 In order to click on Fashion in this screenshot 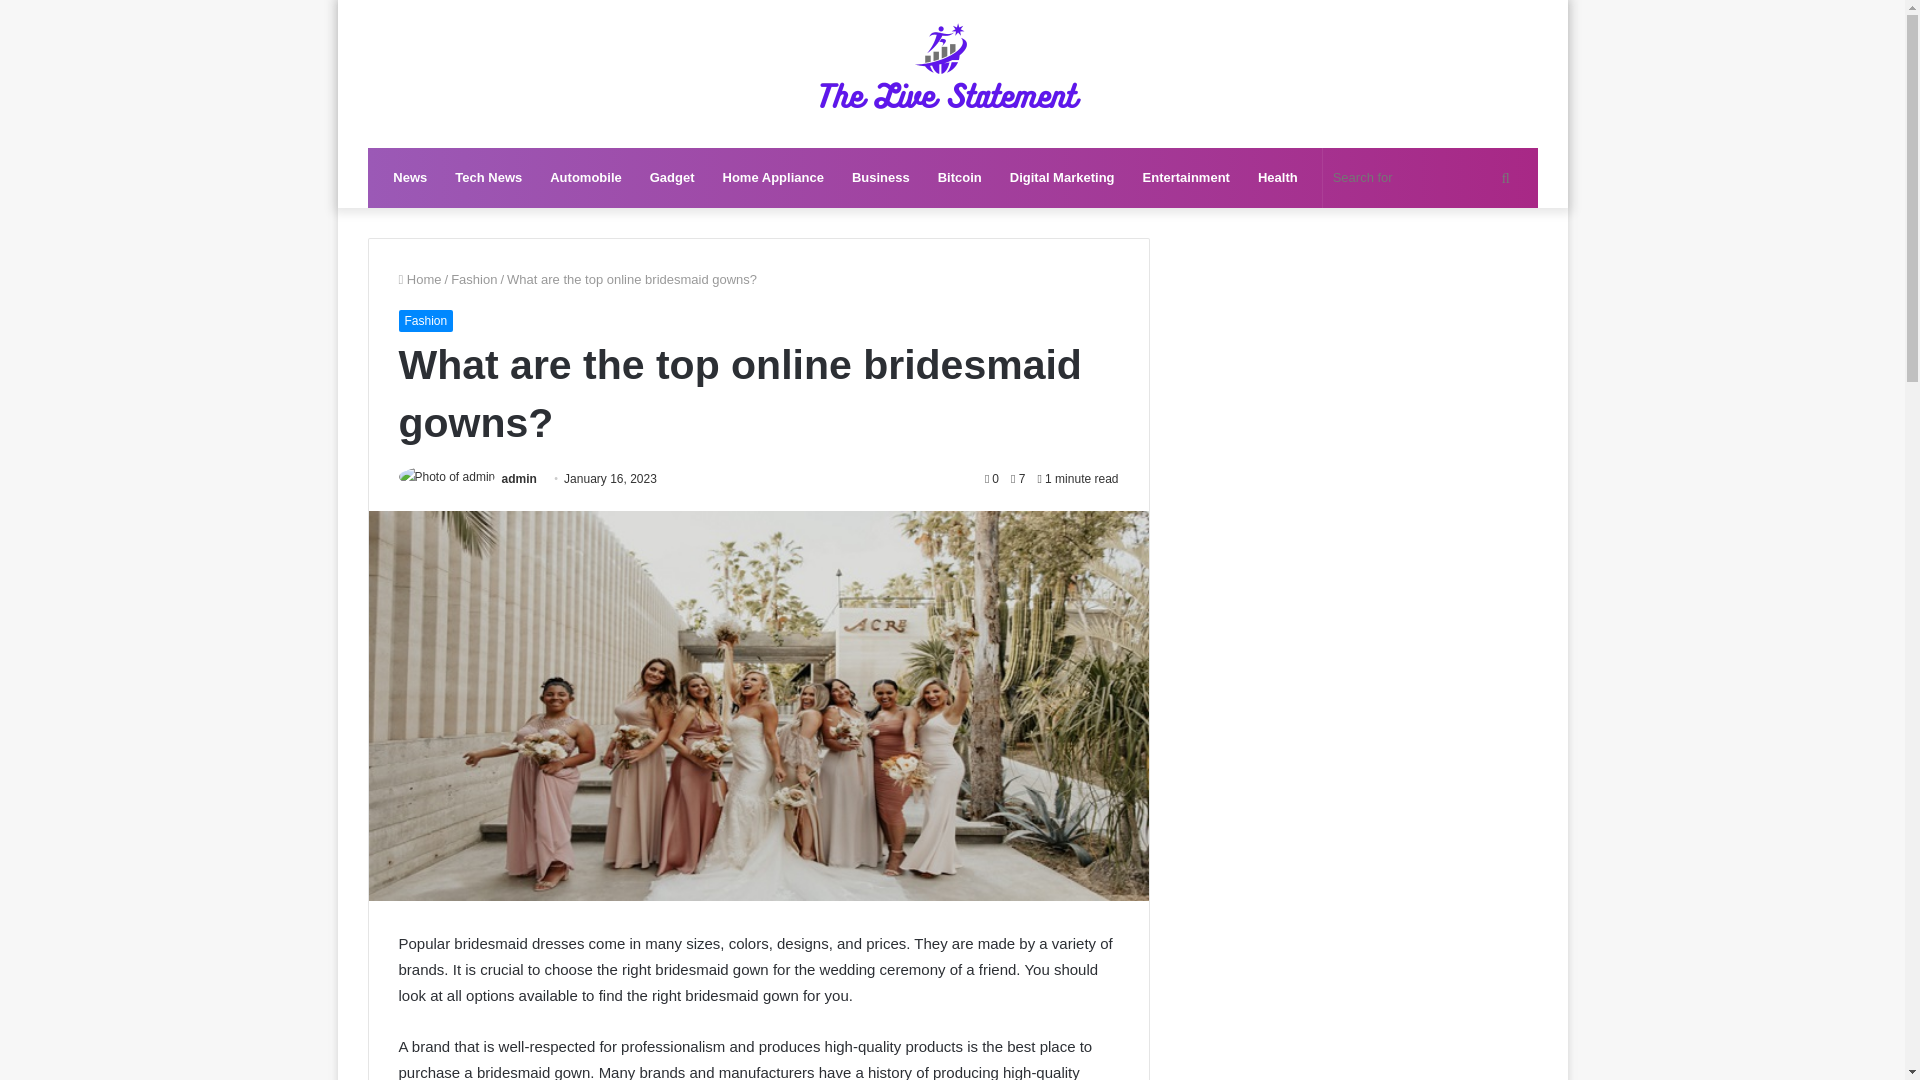, I will do `click(474, 280)`.